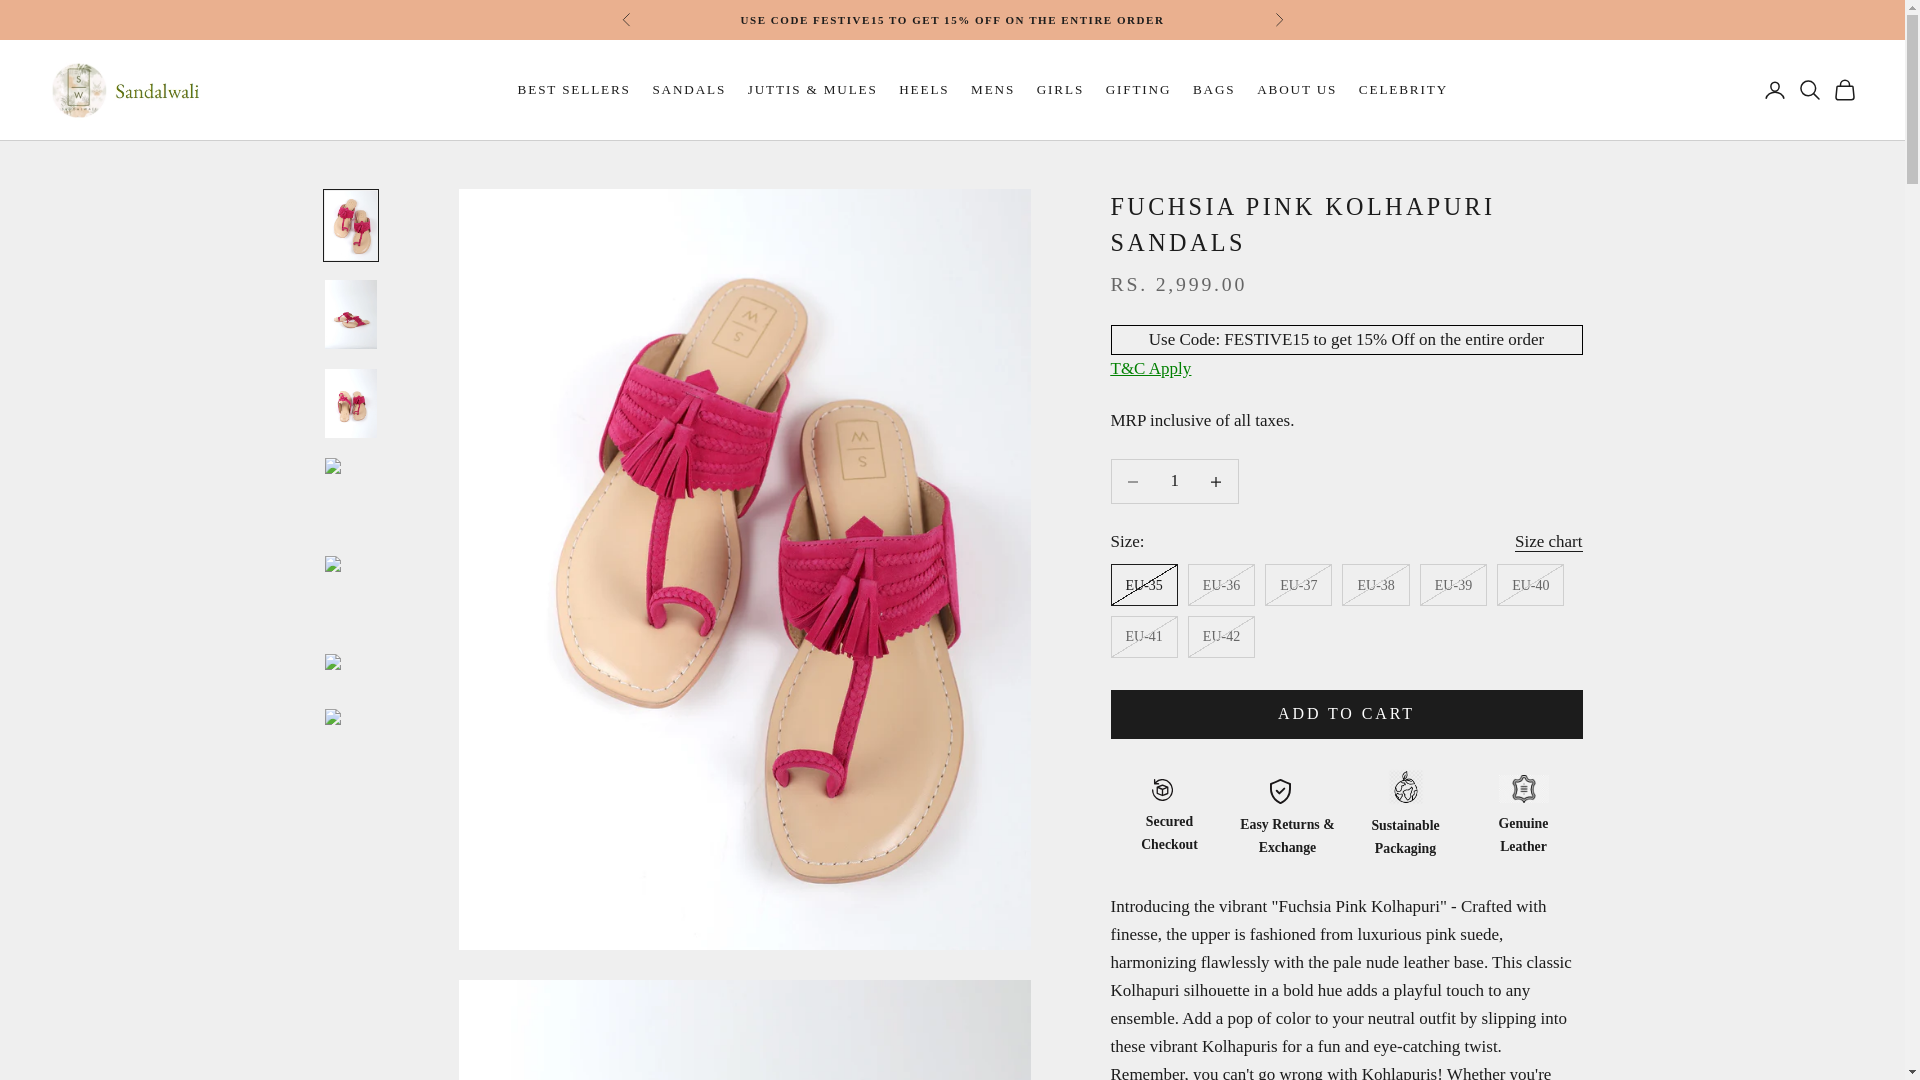 This screenshot has height=1080, width=1920. Describe the element at coordinates (1060, 90) in the screenshot. I see `GIRLS` at that location.